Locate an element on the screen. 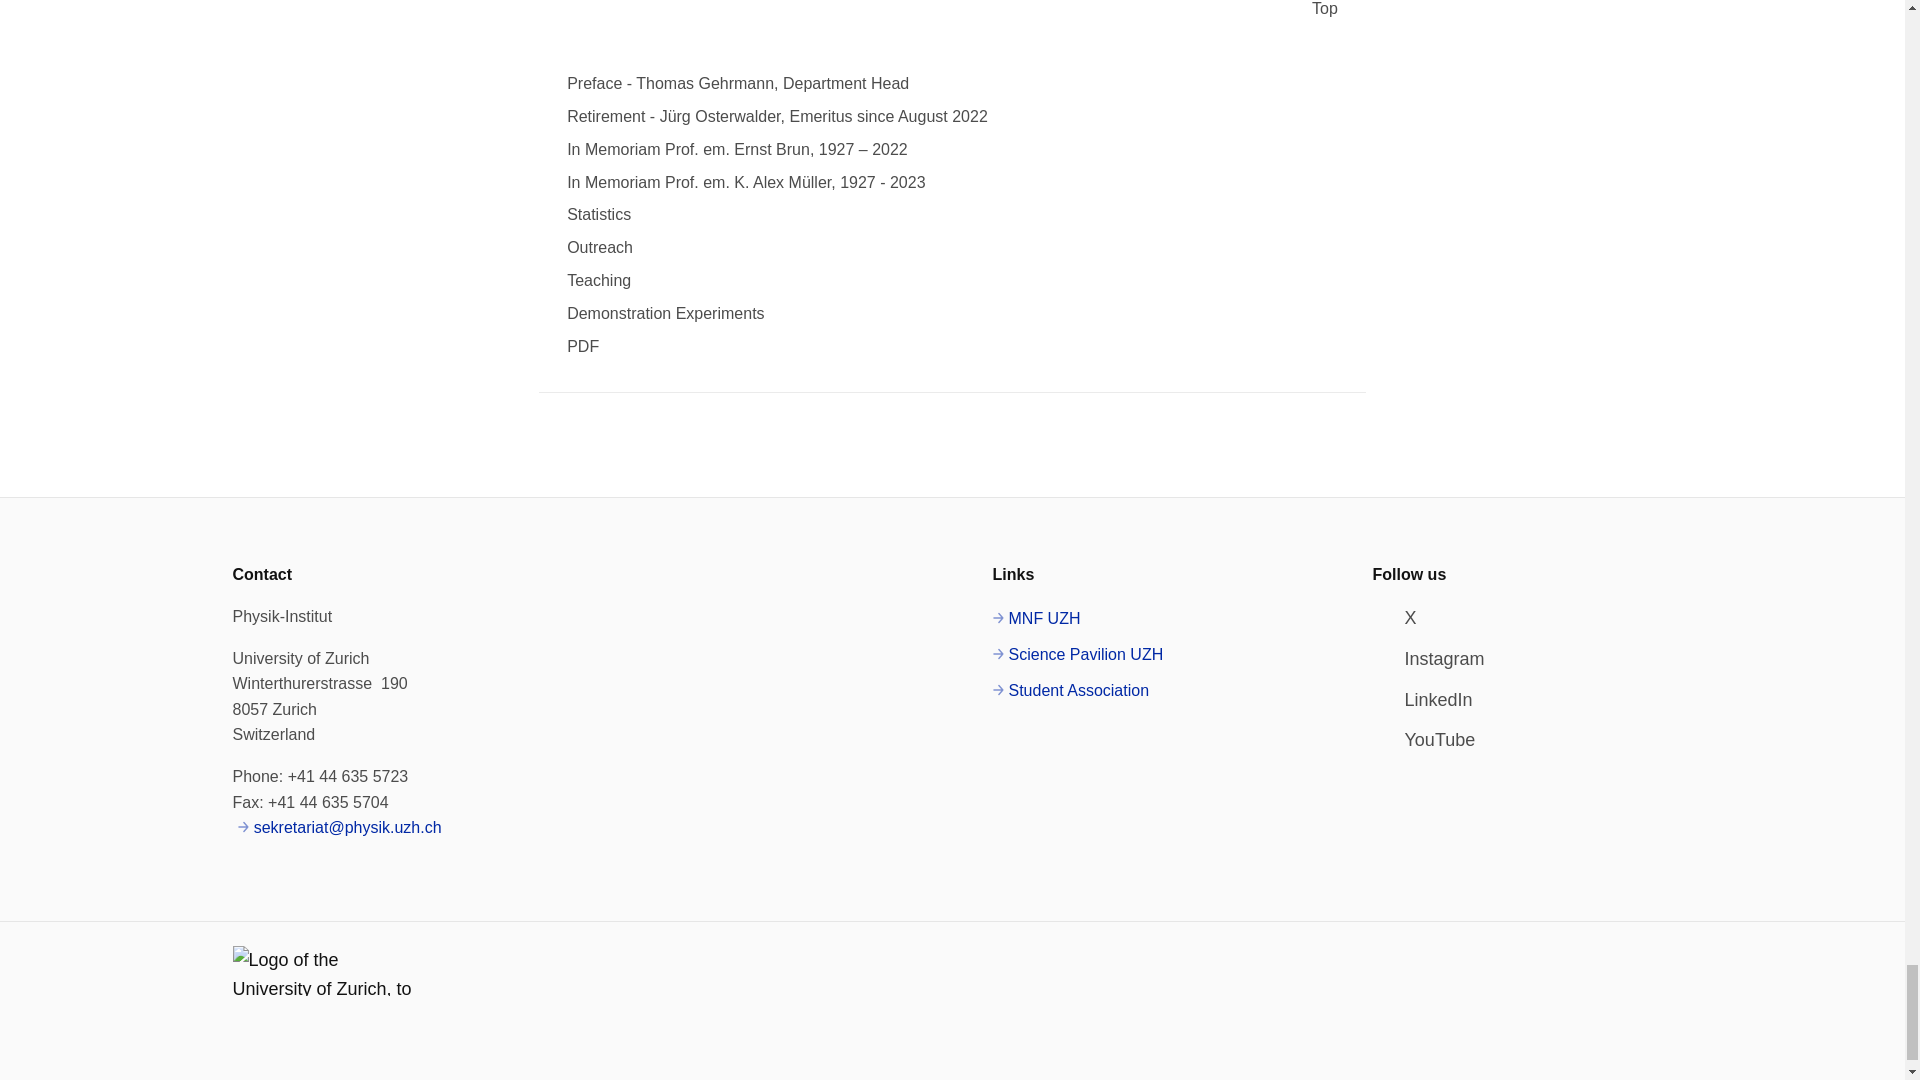 The width and height of the screenshot is (1920, 1080). MNF UZH is located at coordinates (1036, 618).